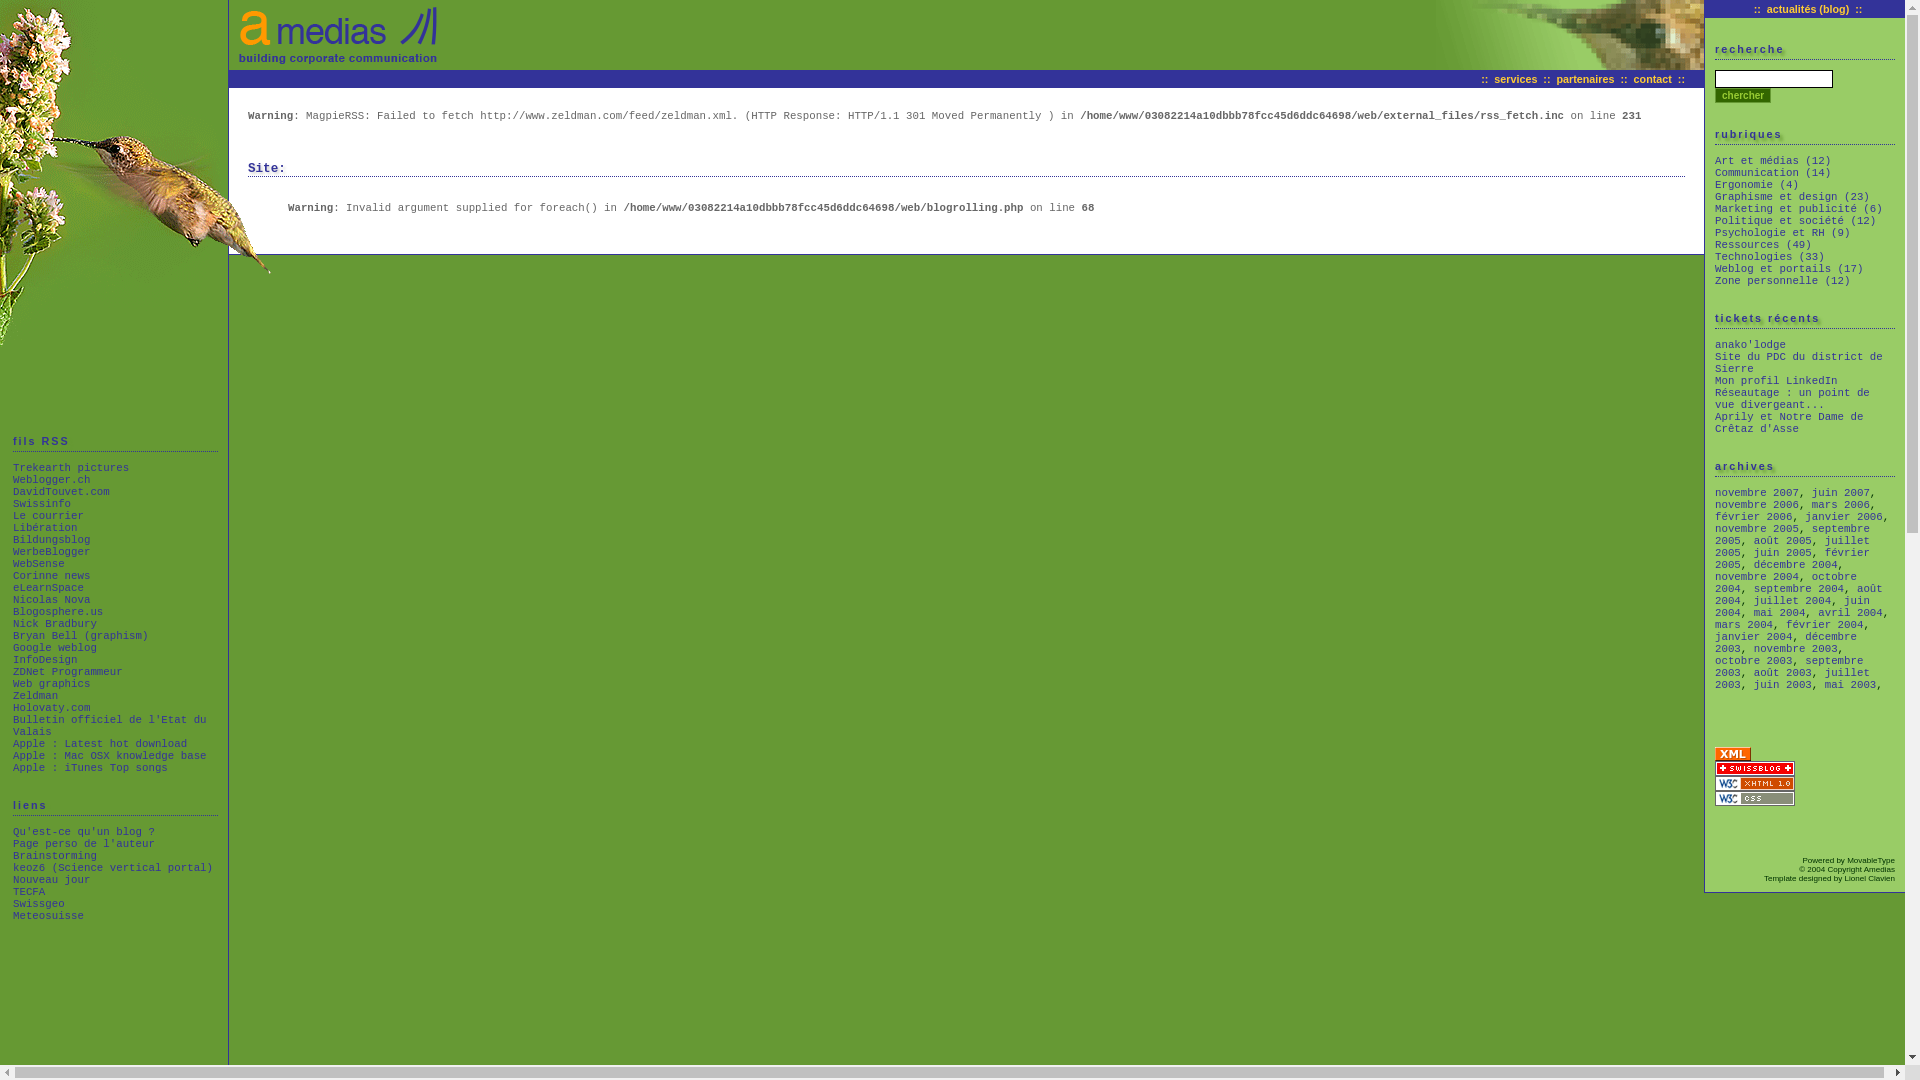 The width and height of the screenshot is (1920, 1080). I want to click on novembre 2006, so click(1757, 505).